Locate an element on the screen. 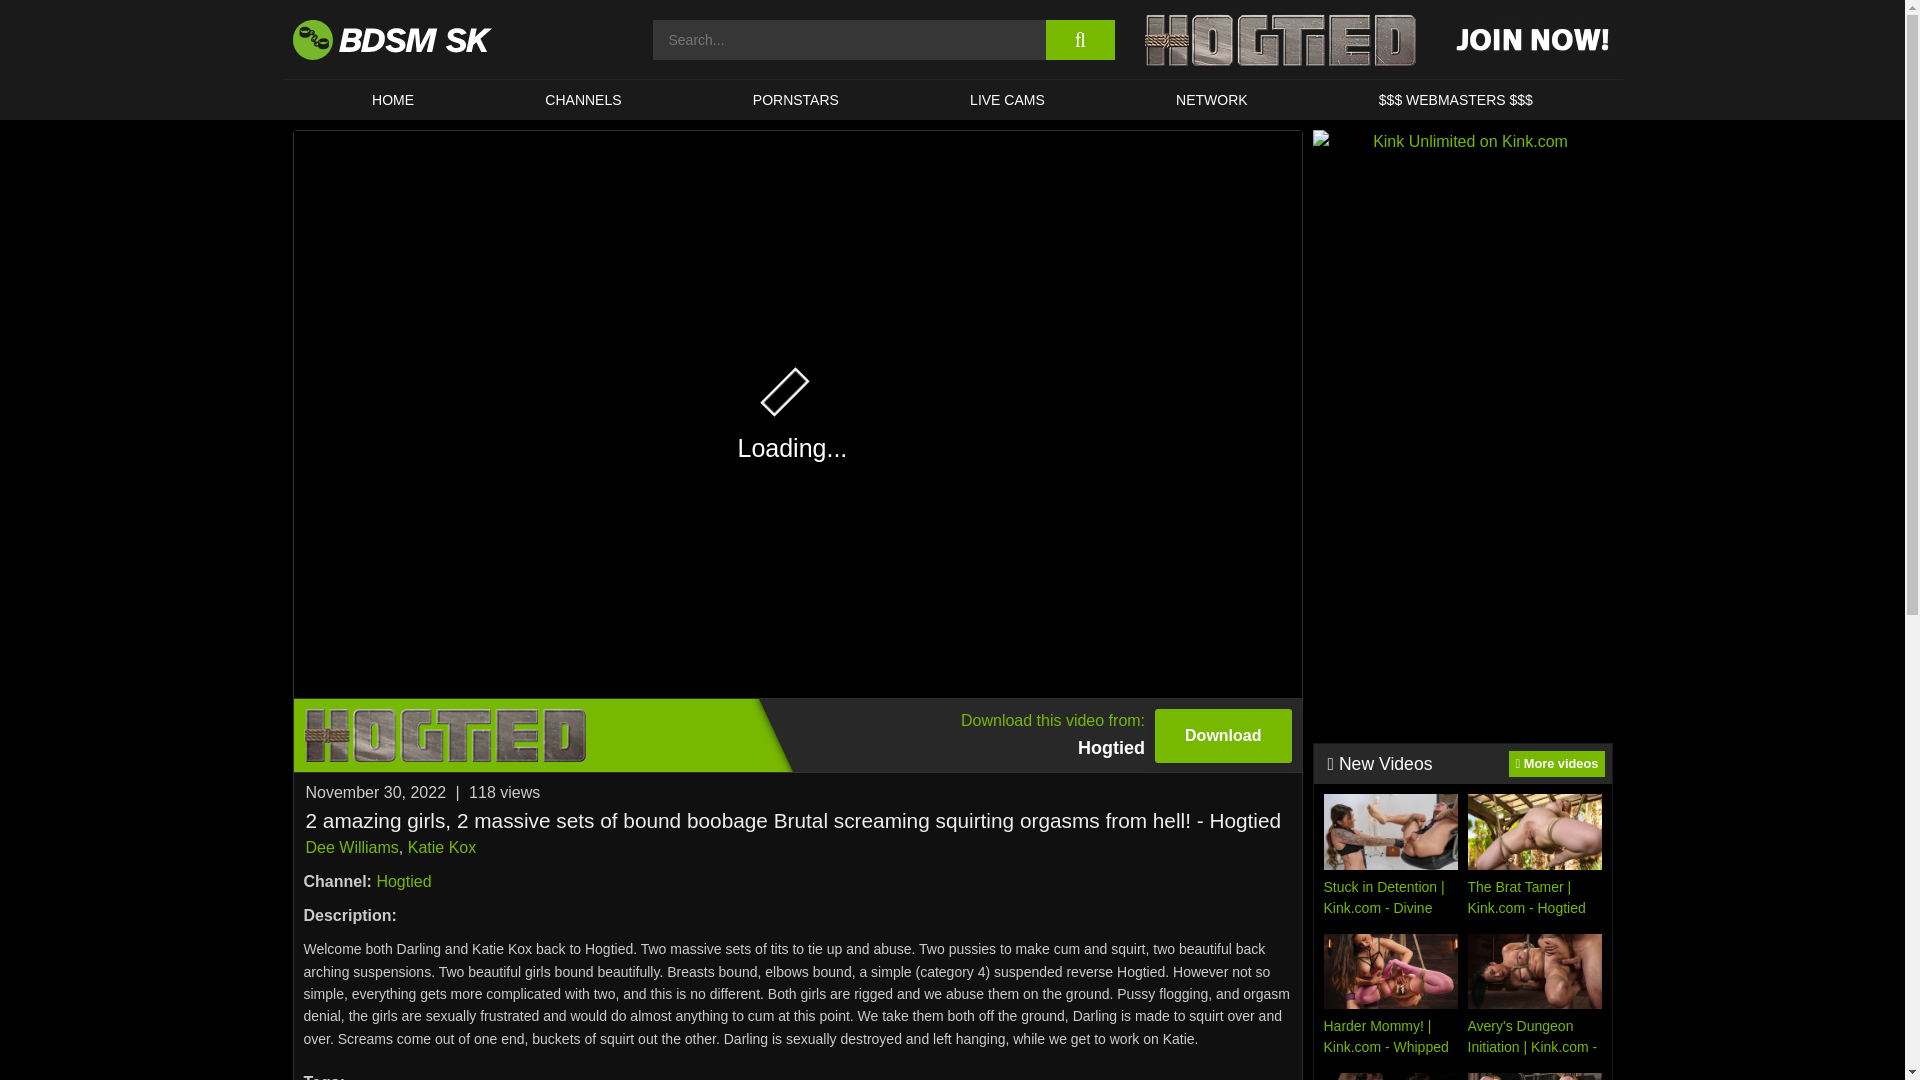 The width and height of the screenshot is (1920, 1080). Dee Williams is located at coordinates (352, 848).